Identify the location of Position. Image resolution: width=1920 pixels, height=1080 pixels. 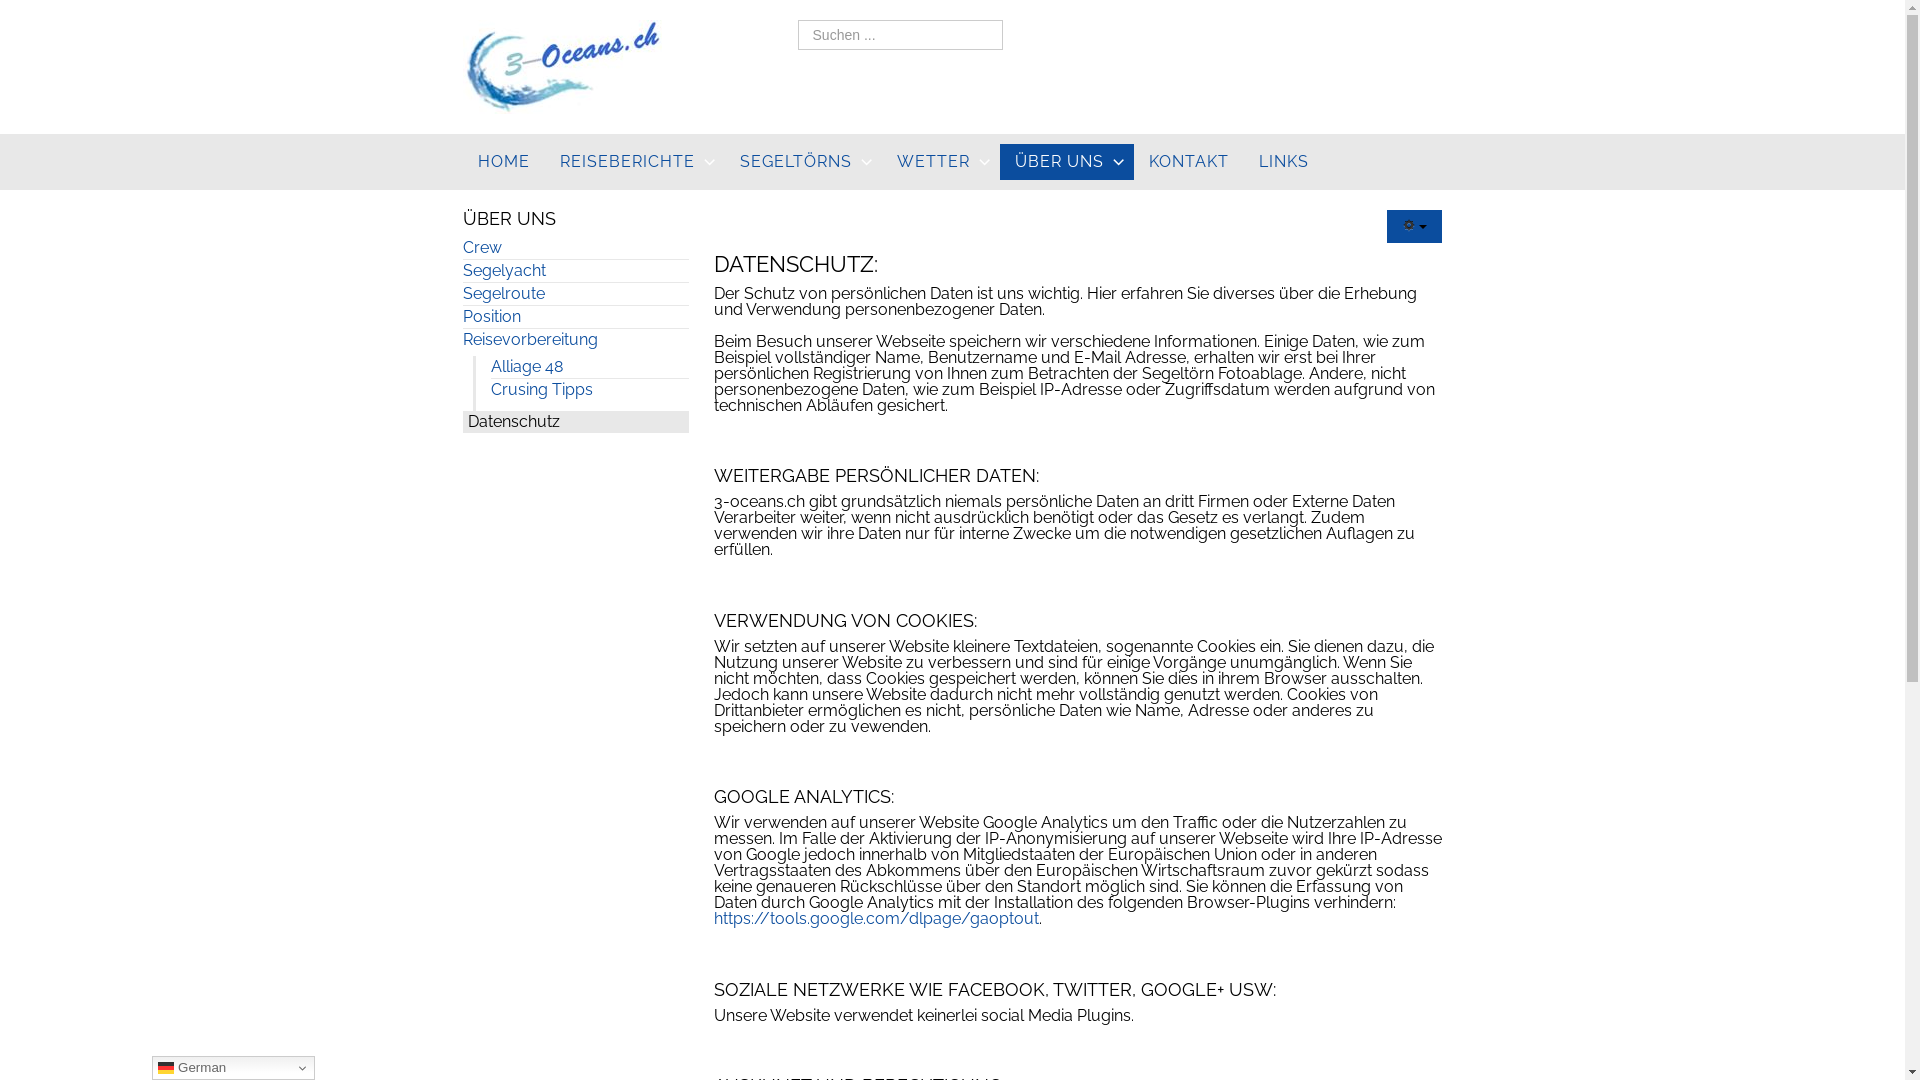
(575, 317).